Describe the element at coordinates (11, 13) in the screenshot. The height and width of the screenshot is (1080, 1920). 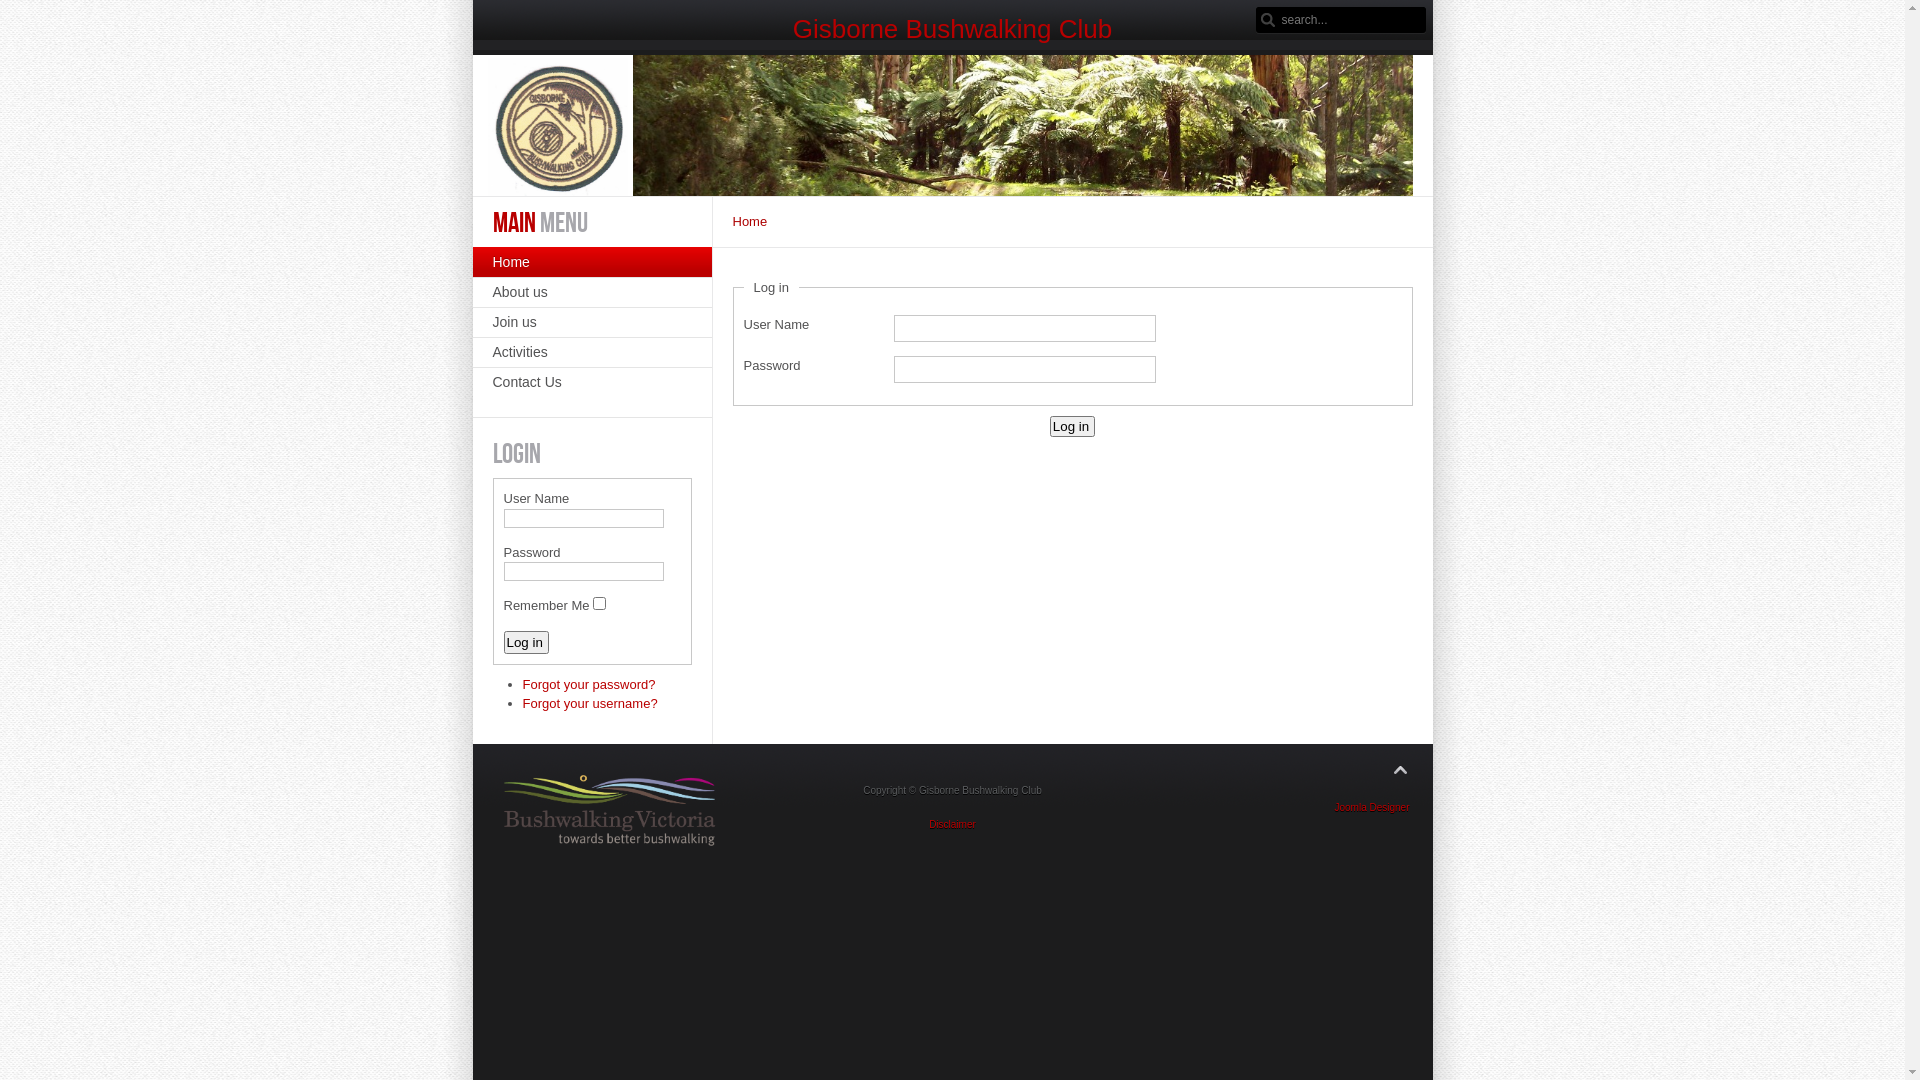
I see `Reset` at that location.